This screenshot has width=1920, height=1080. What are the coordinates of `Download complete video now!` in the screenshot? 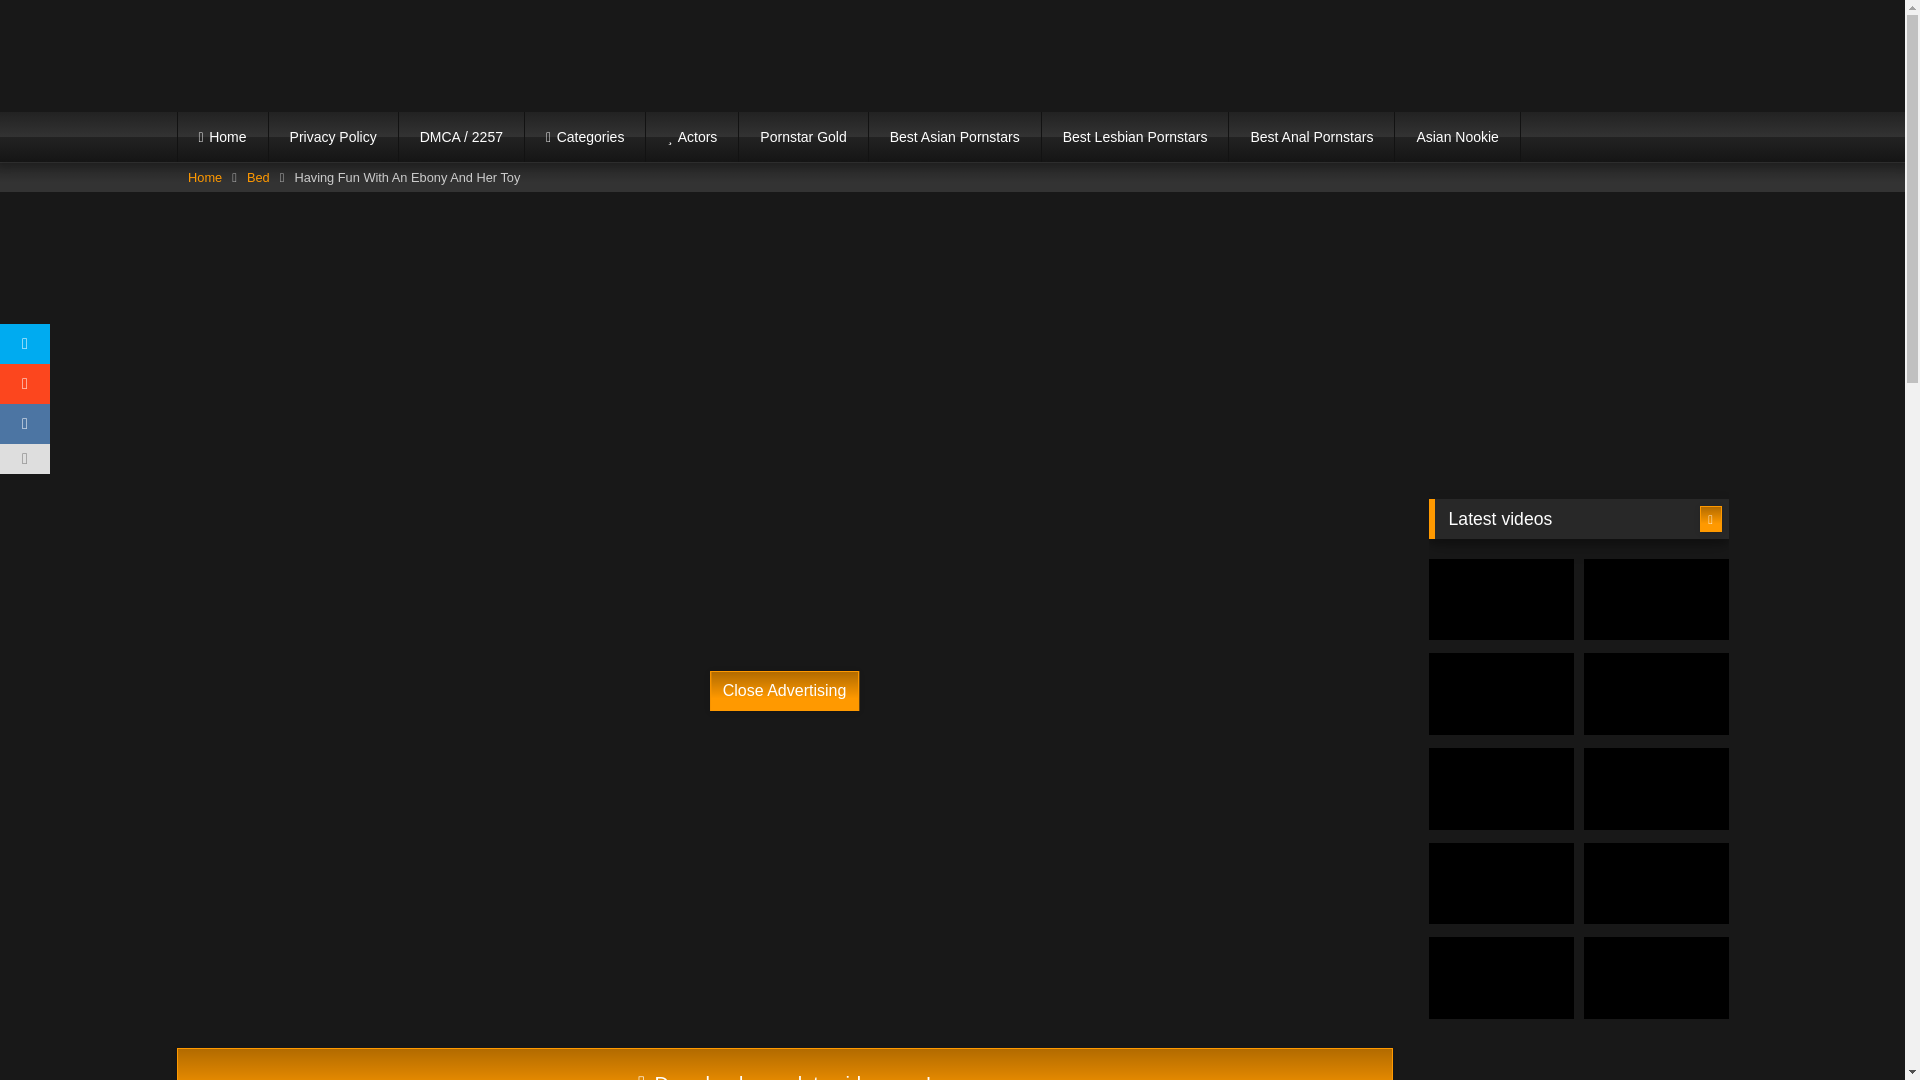 It's located at (784, 1064).